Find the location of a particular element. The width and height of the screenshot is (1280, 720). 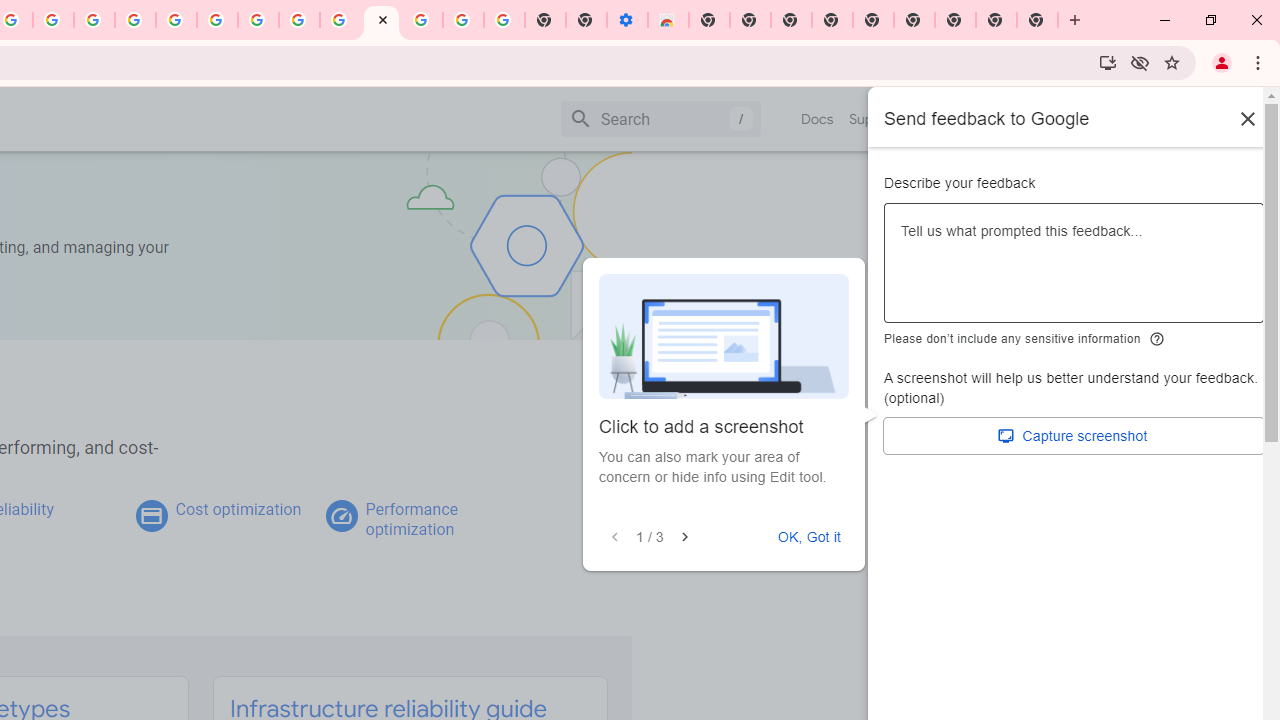

Sign in - Google Accounts is located at coordinates (422, 20).